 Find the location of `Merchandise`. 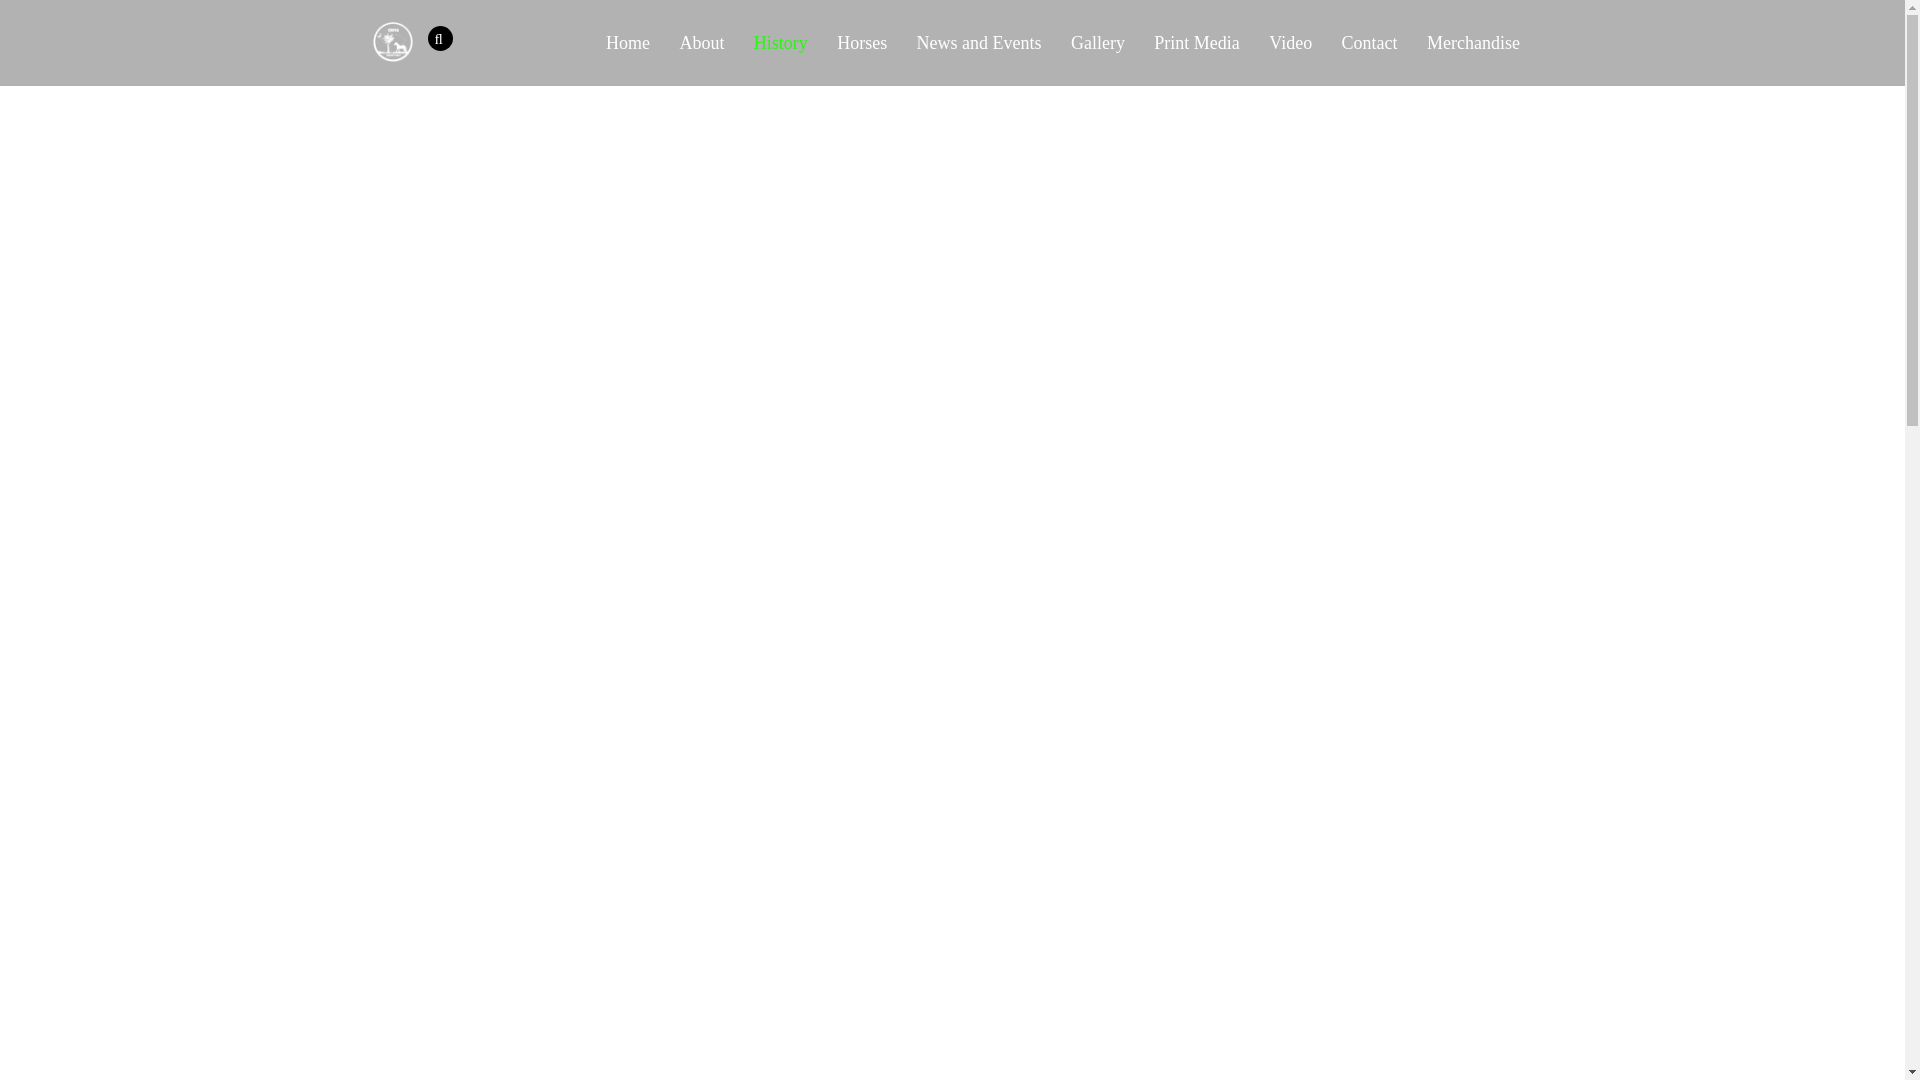

Merchandise is located at coordinates (1472, 44).